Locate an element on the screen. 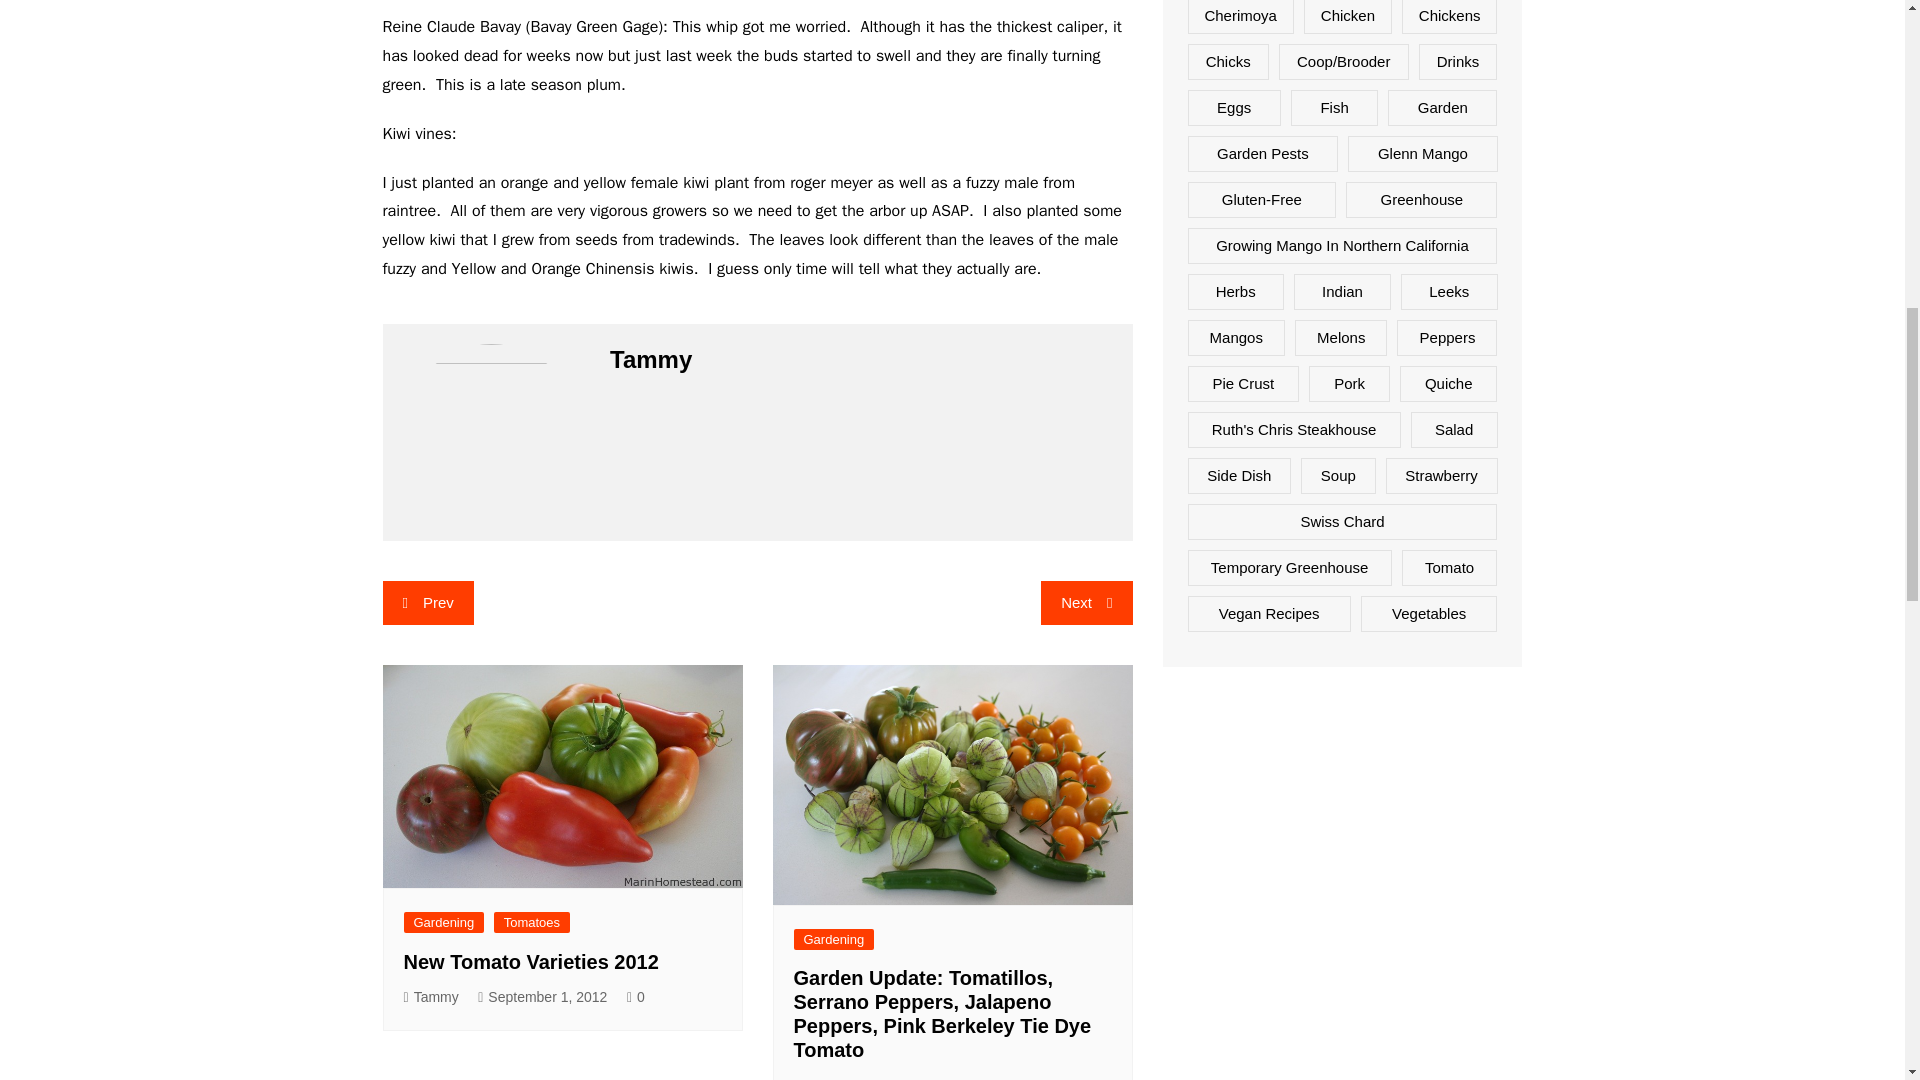 This screenshot has width=1920, height=1080. Prev is located at coordinates (427, 603).